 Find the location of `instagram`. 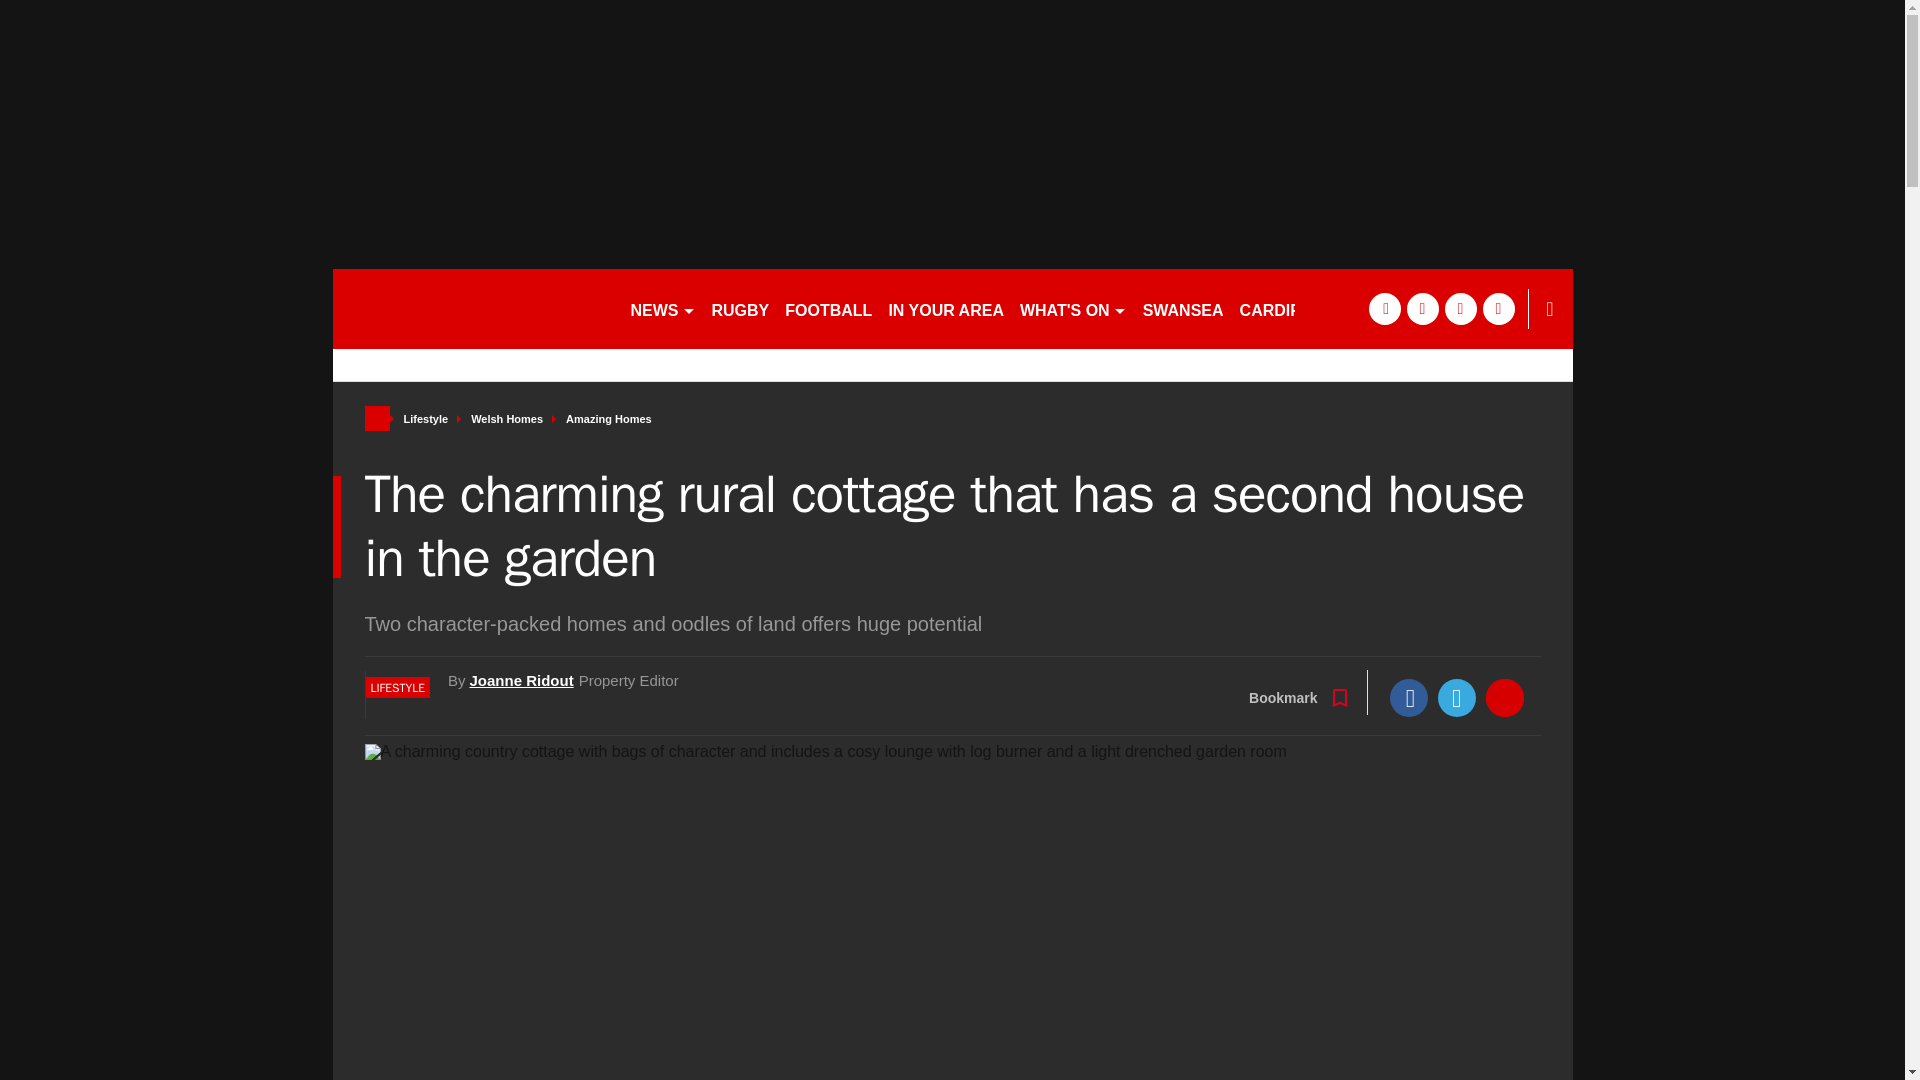

instagram is located at coordinates (1498, 308).